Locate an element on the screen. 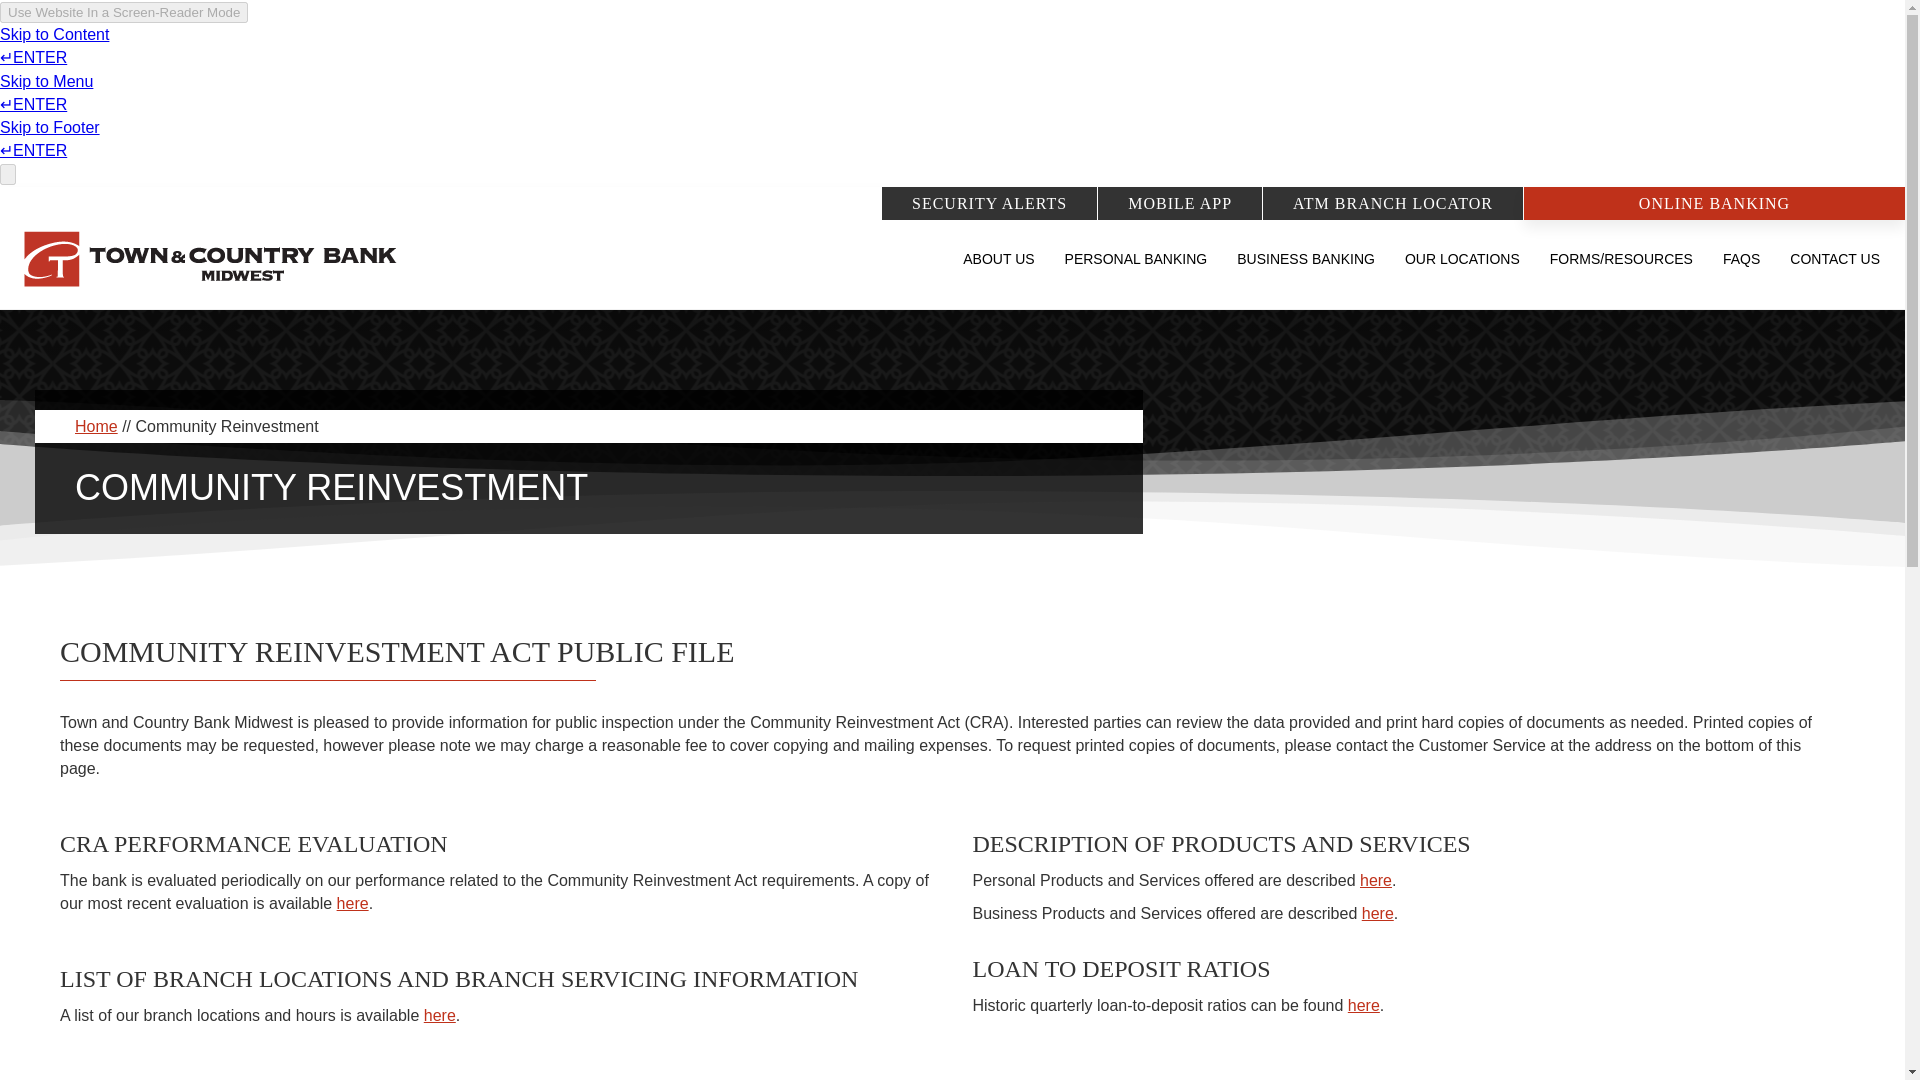 This screenshot has height=1080, width=1920. here is located at coordinates (440, 1014).